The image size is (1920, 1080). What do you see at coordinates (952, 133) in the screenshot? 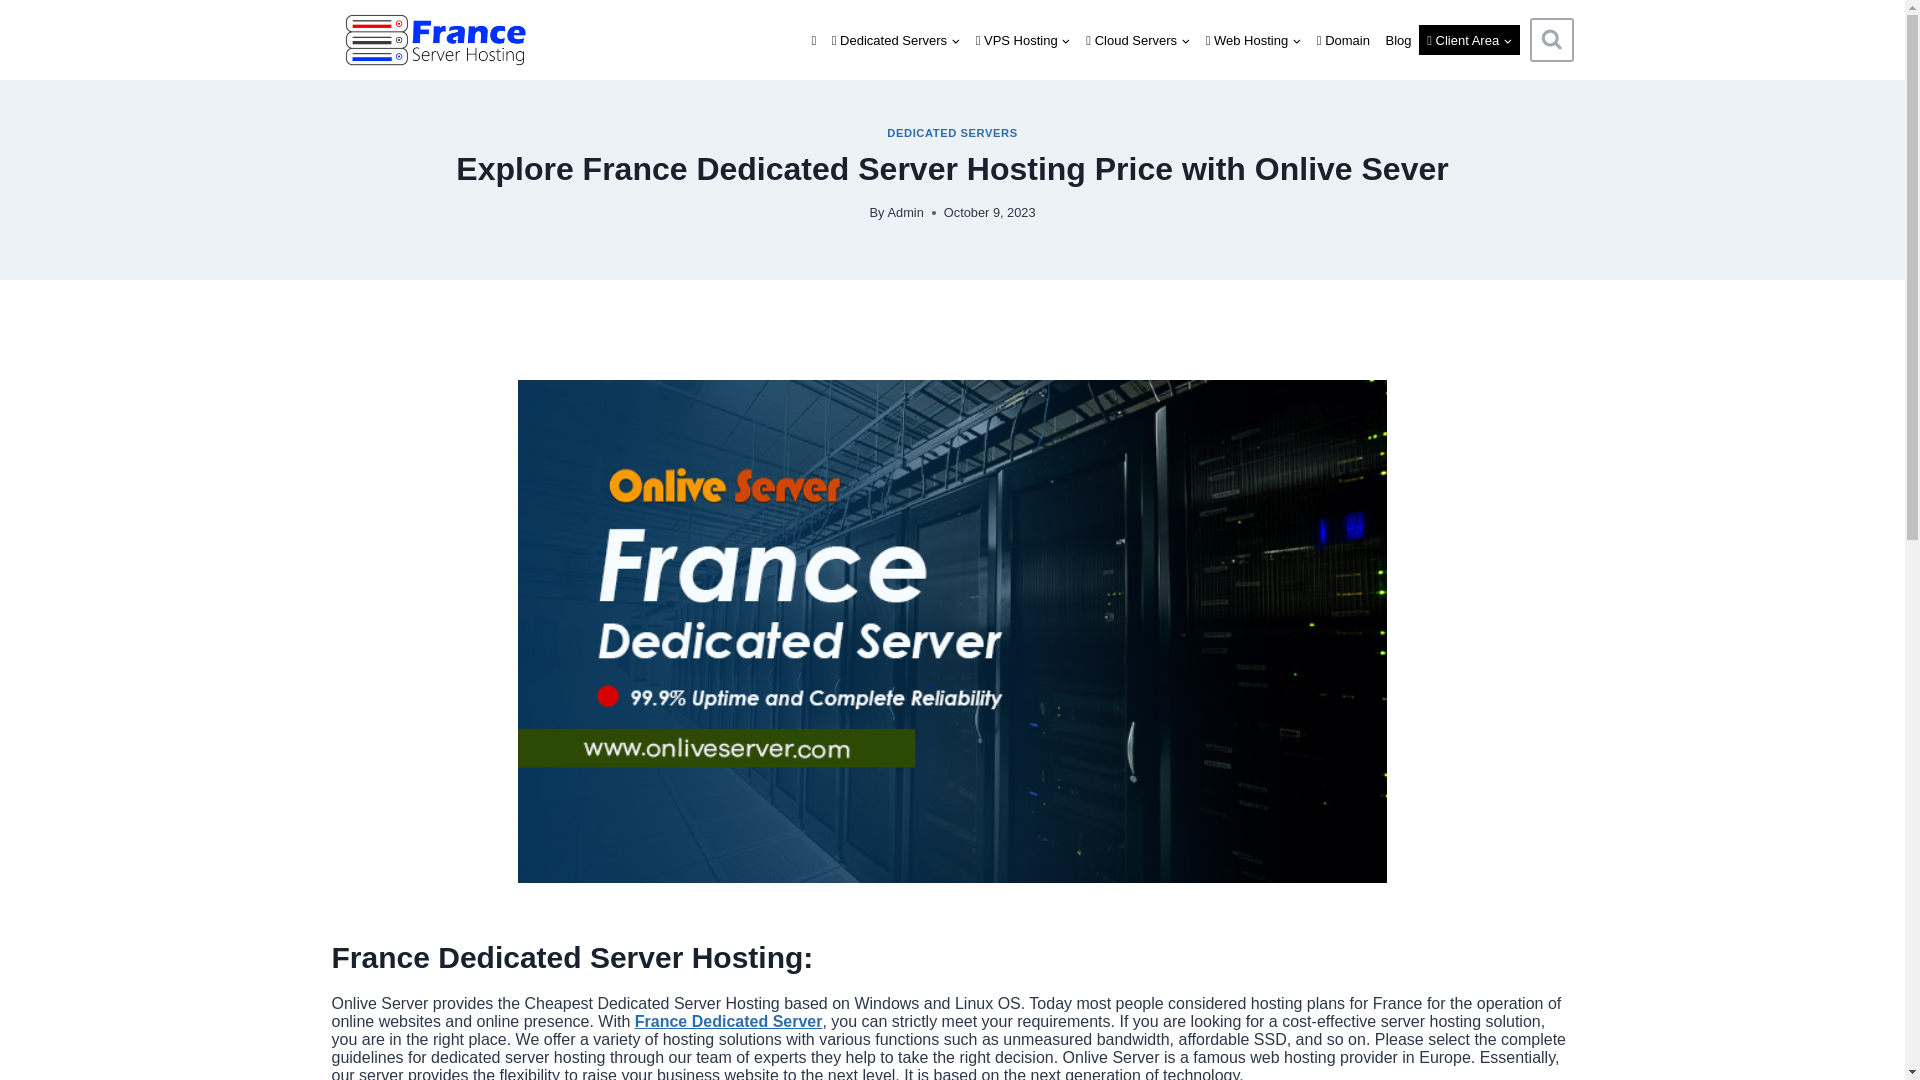
I see `DEDICATED SERVERS` at bounding box center [952, 133].